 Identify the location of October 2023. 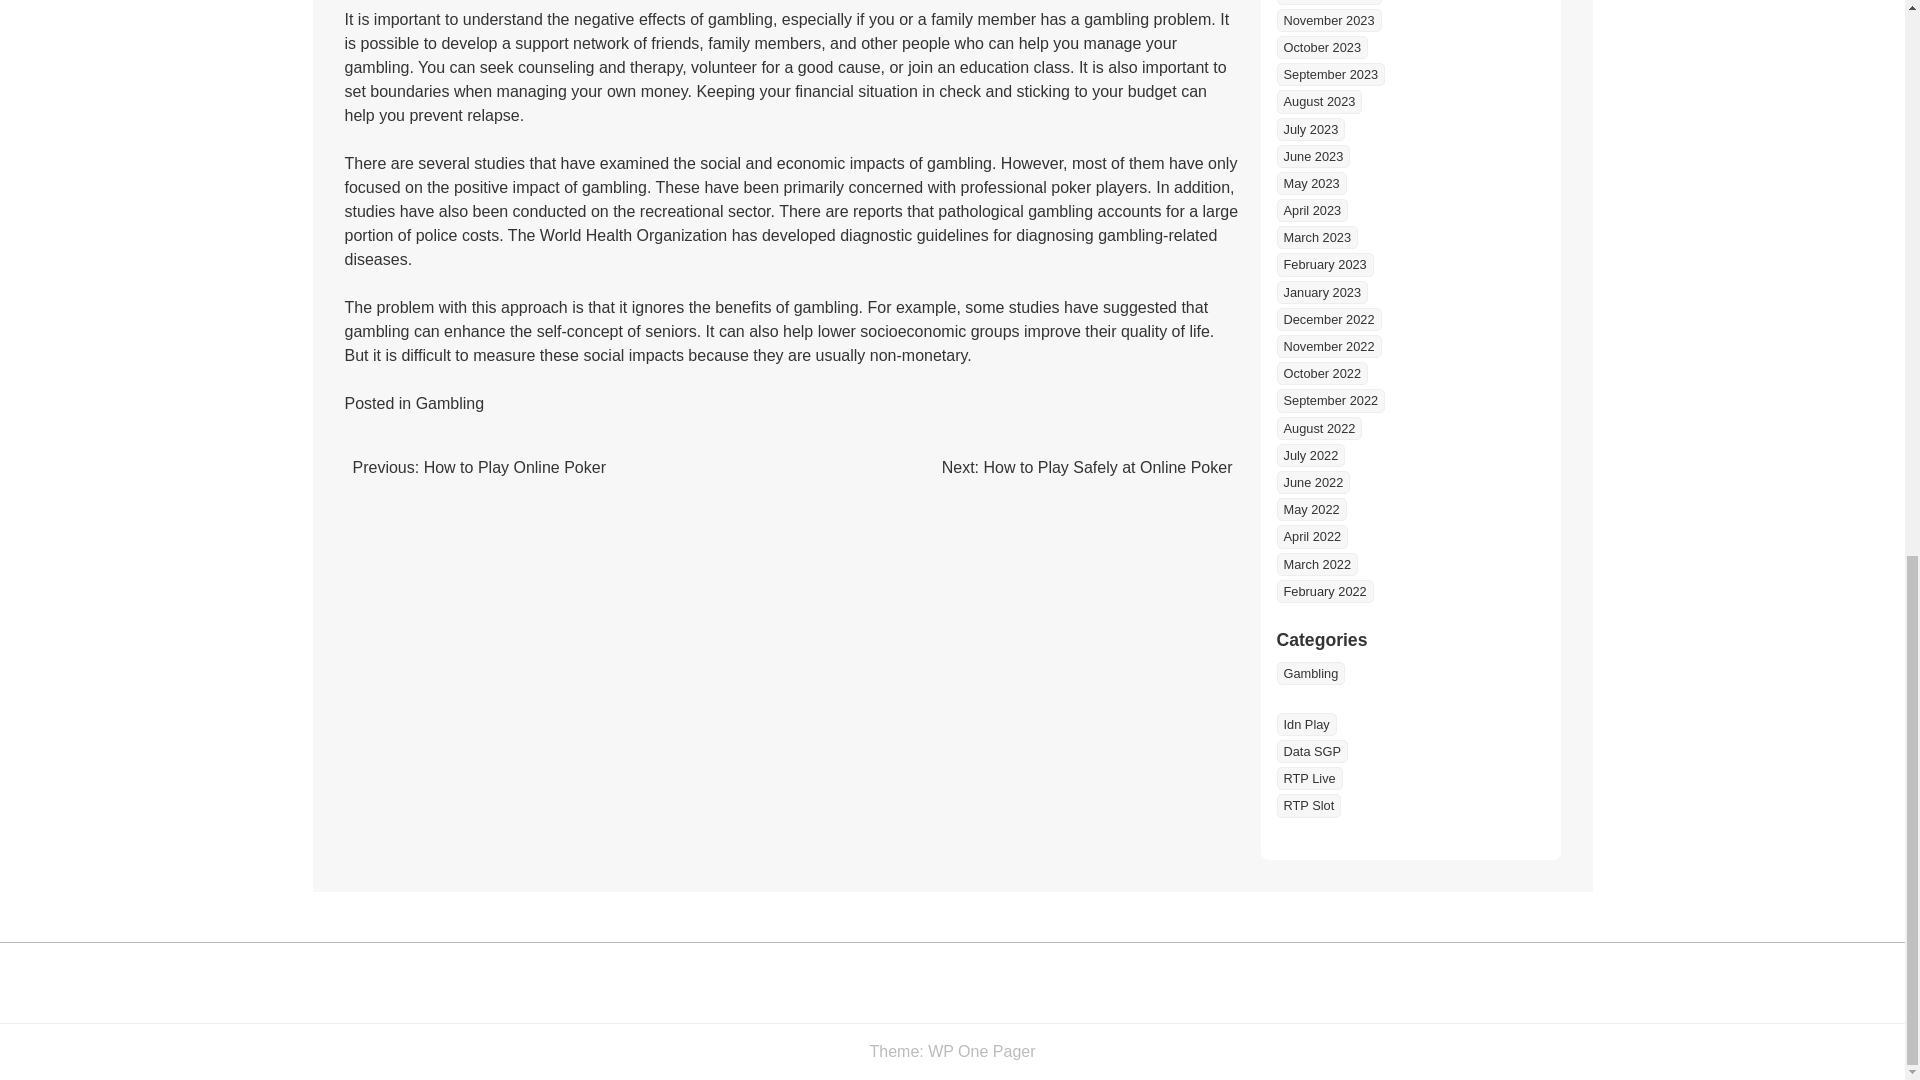
(1322, 47).